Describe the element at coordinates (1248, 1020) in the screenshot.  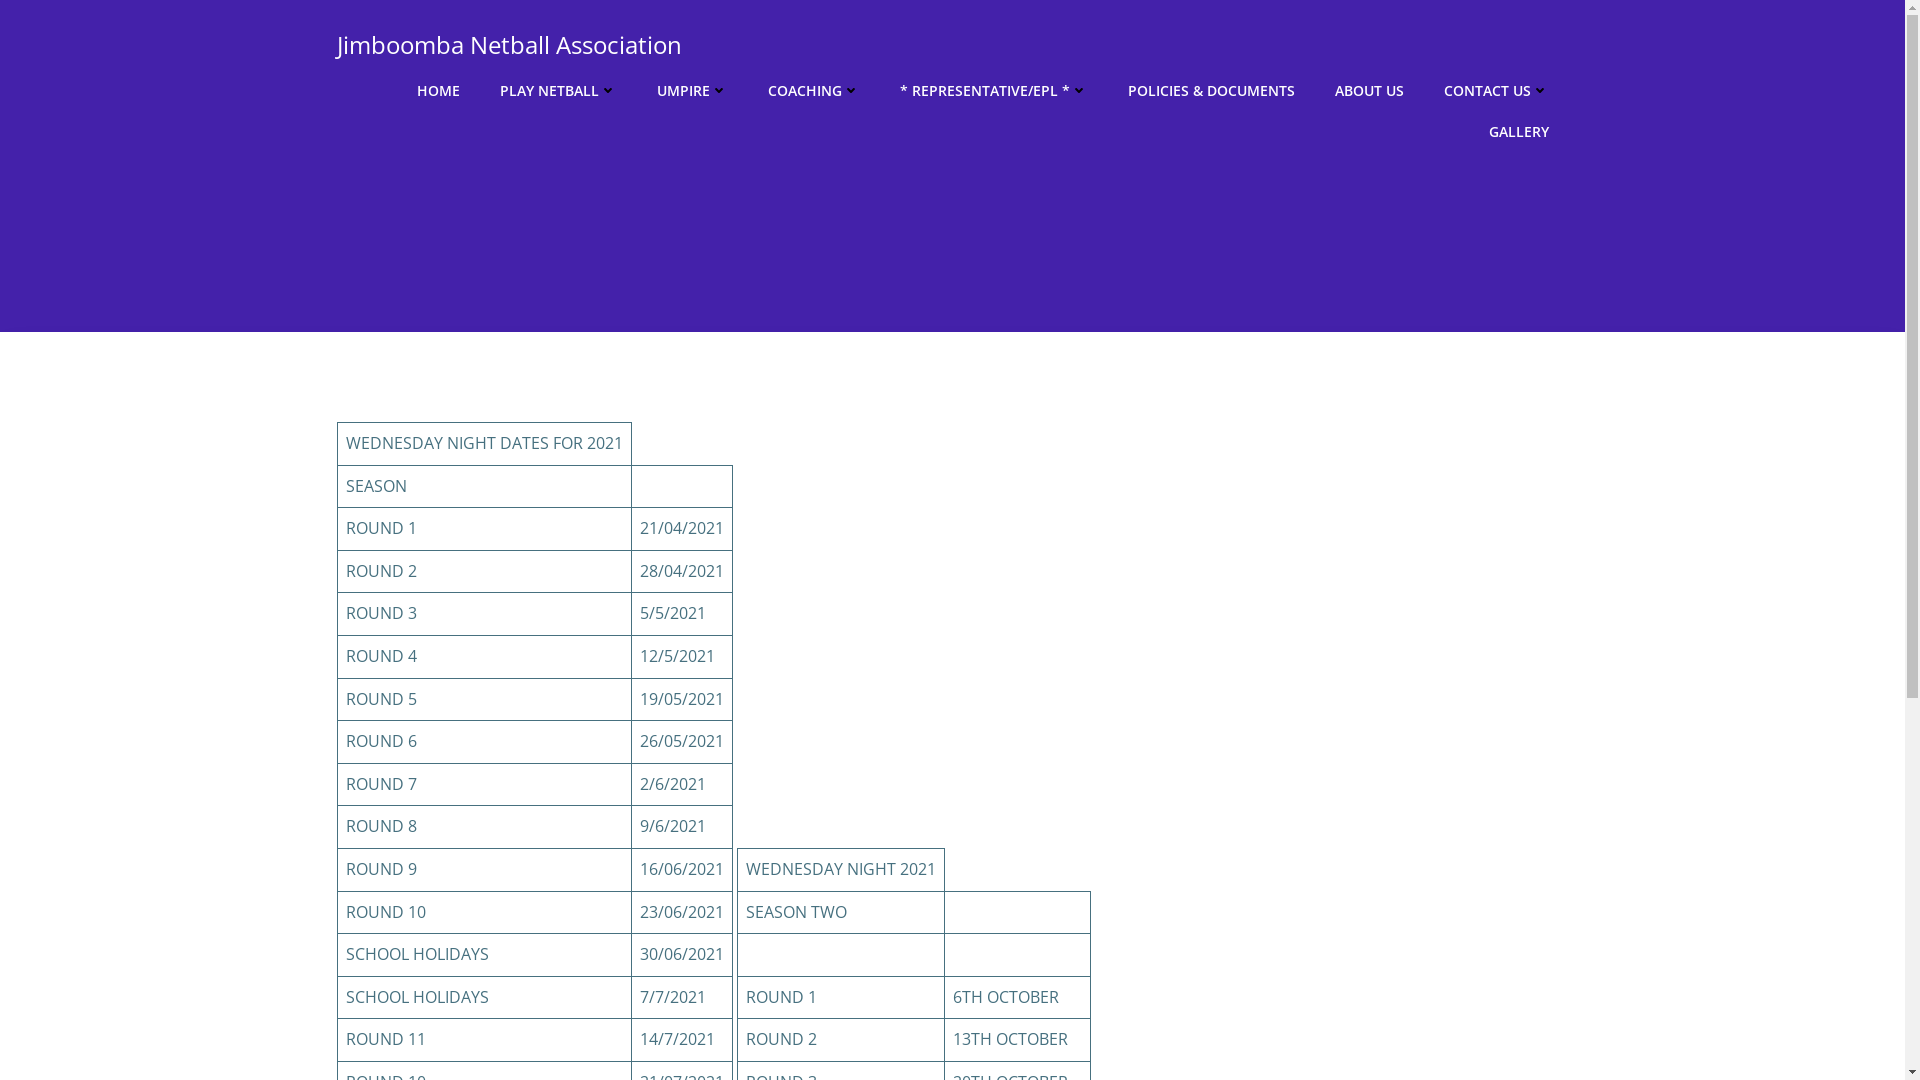
I see `Colibri` at that location.